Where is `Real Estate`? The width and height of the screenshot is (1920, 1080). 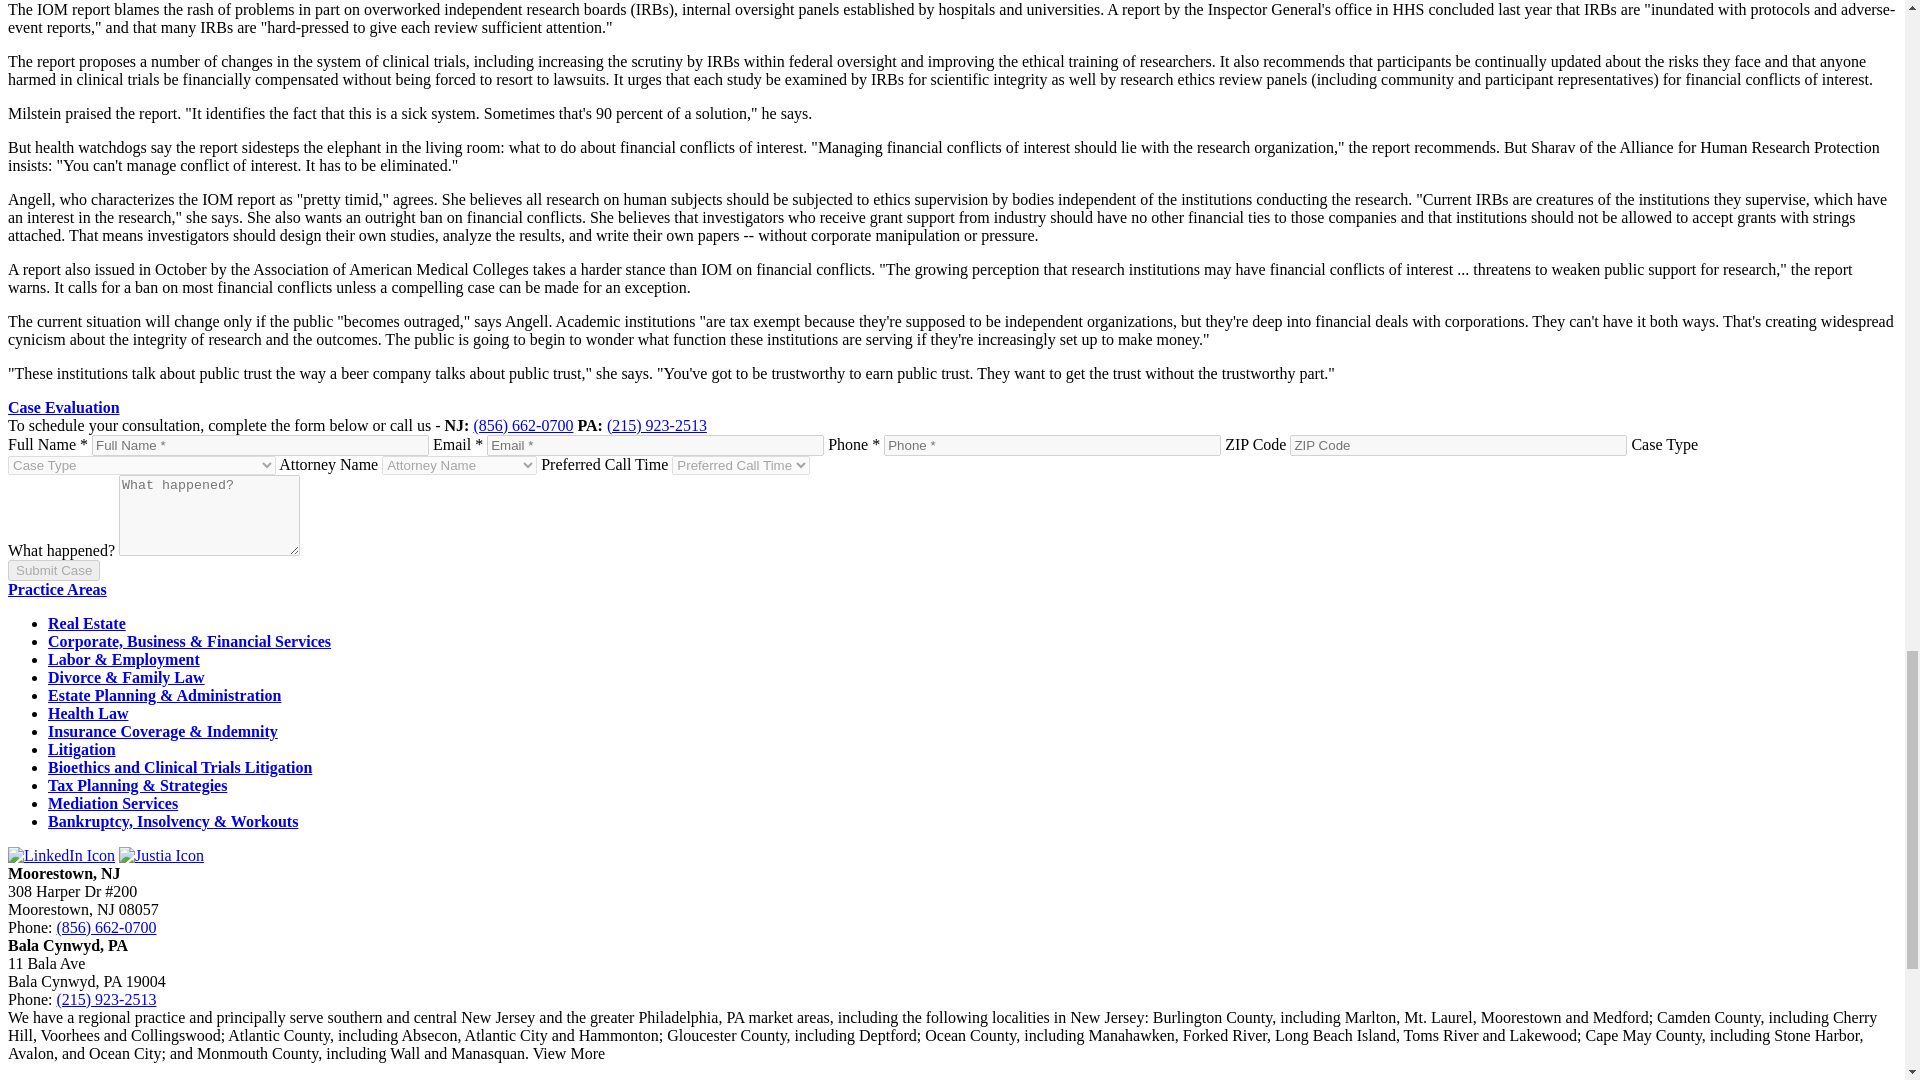 Real Estate is located at coordinates (87, 622).